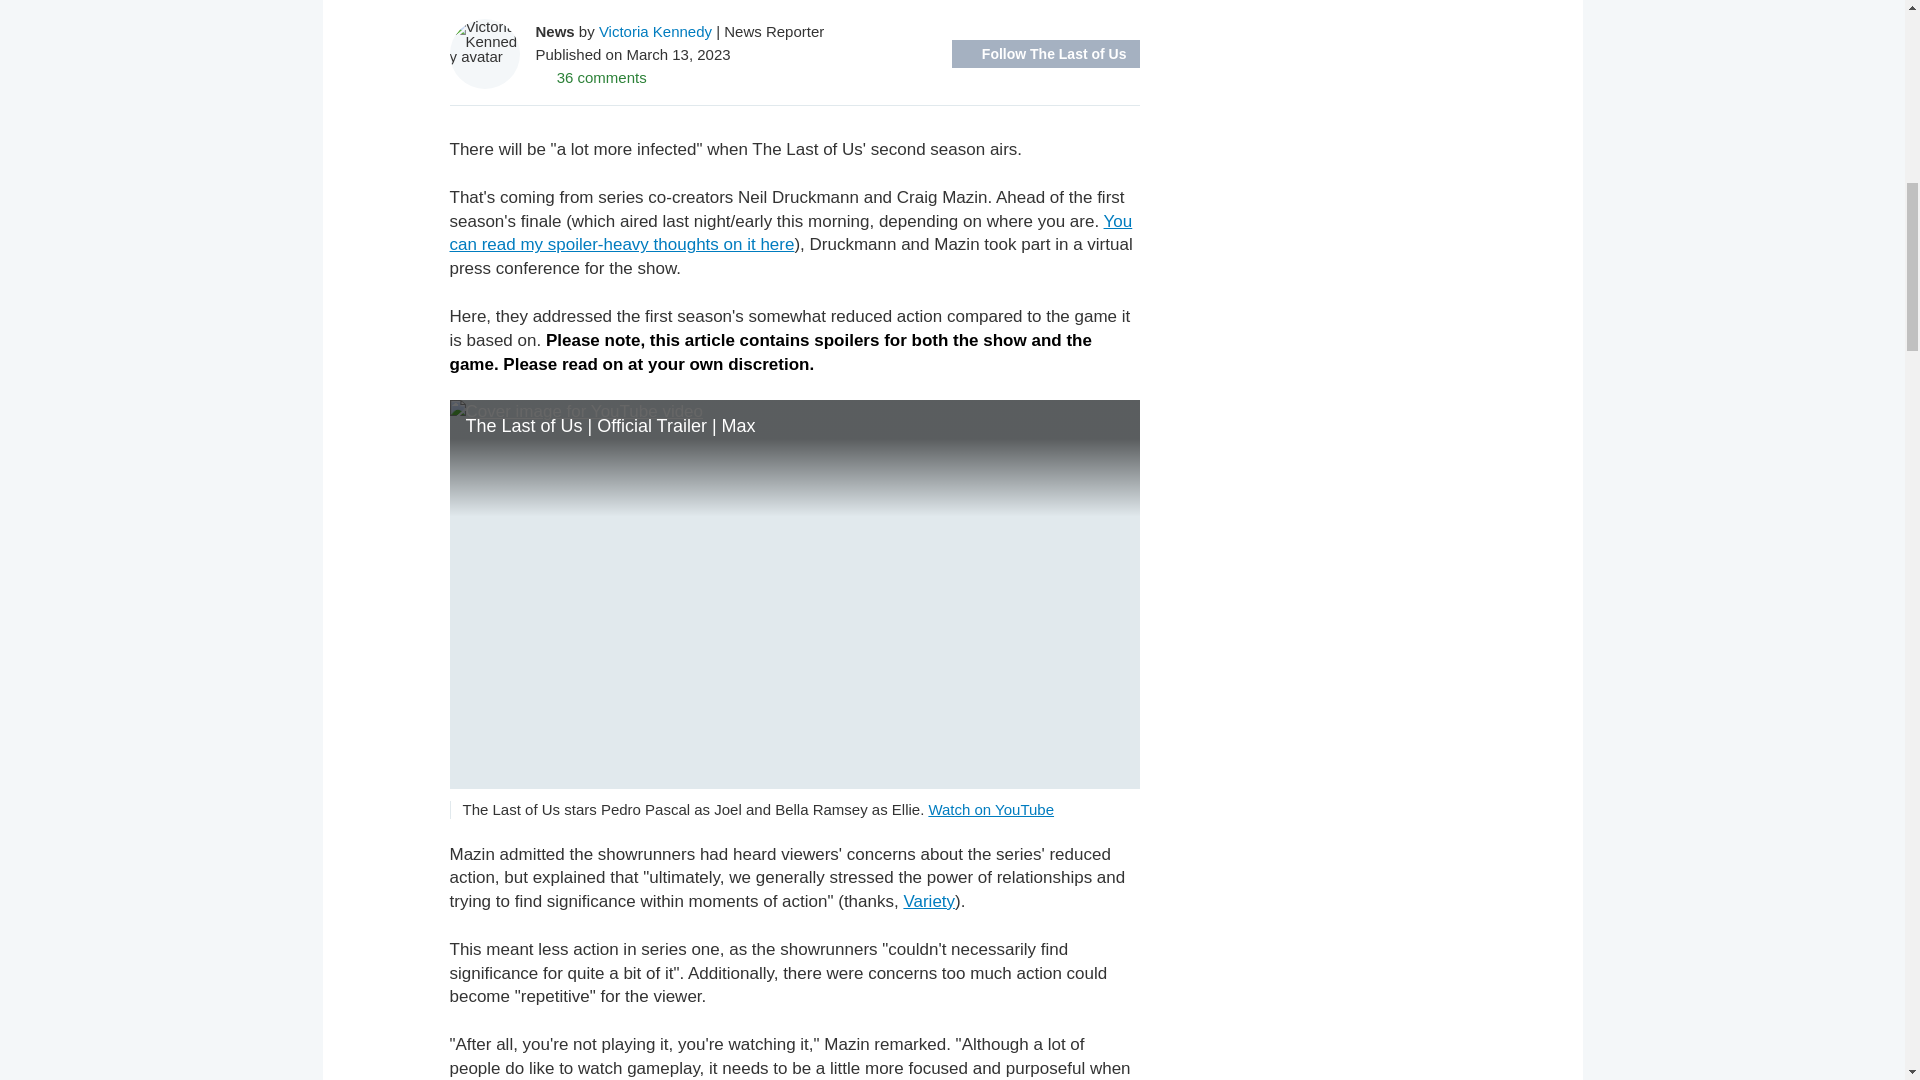 Image resolution: width=1920 pixels, height=1080 pixels. Describe the element at coordinates (990, 808) in the screenshot. I see `Watch on YouTube` at that location.